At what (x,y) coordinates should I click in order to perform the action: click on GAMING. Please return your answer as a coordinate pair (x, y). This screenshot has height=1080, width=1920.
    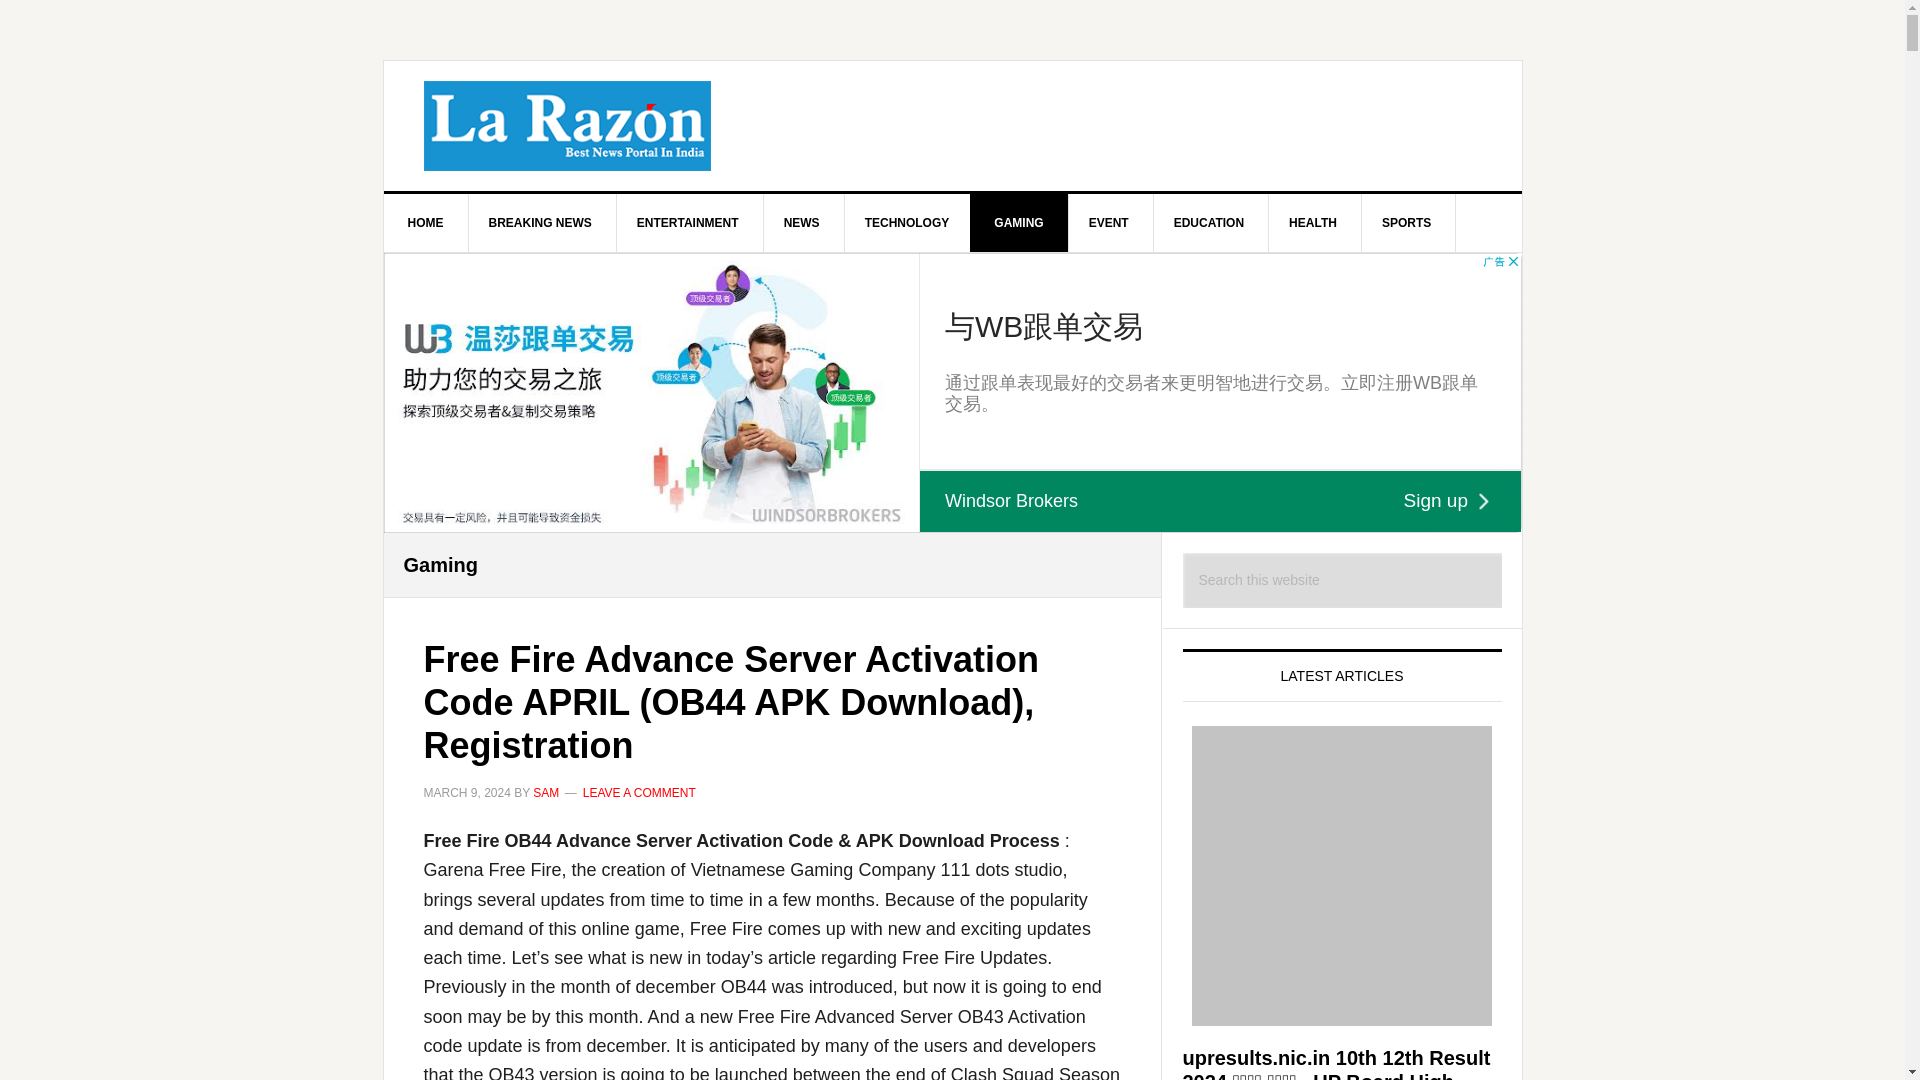
    Looking at the image, I should click on (1018, 222).